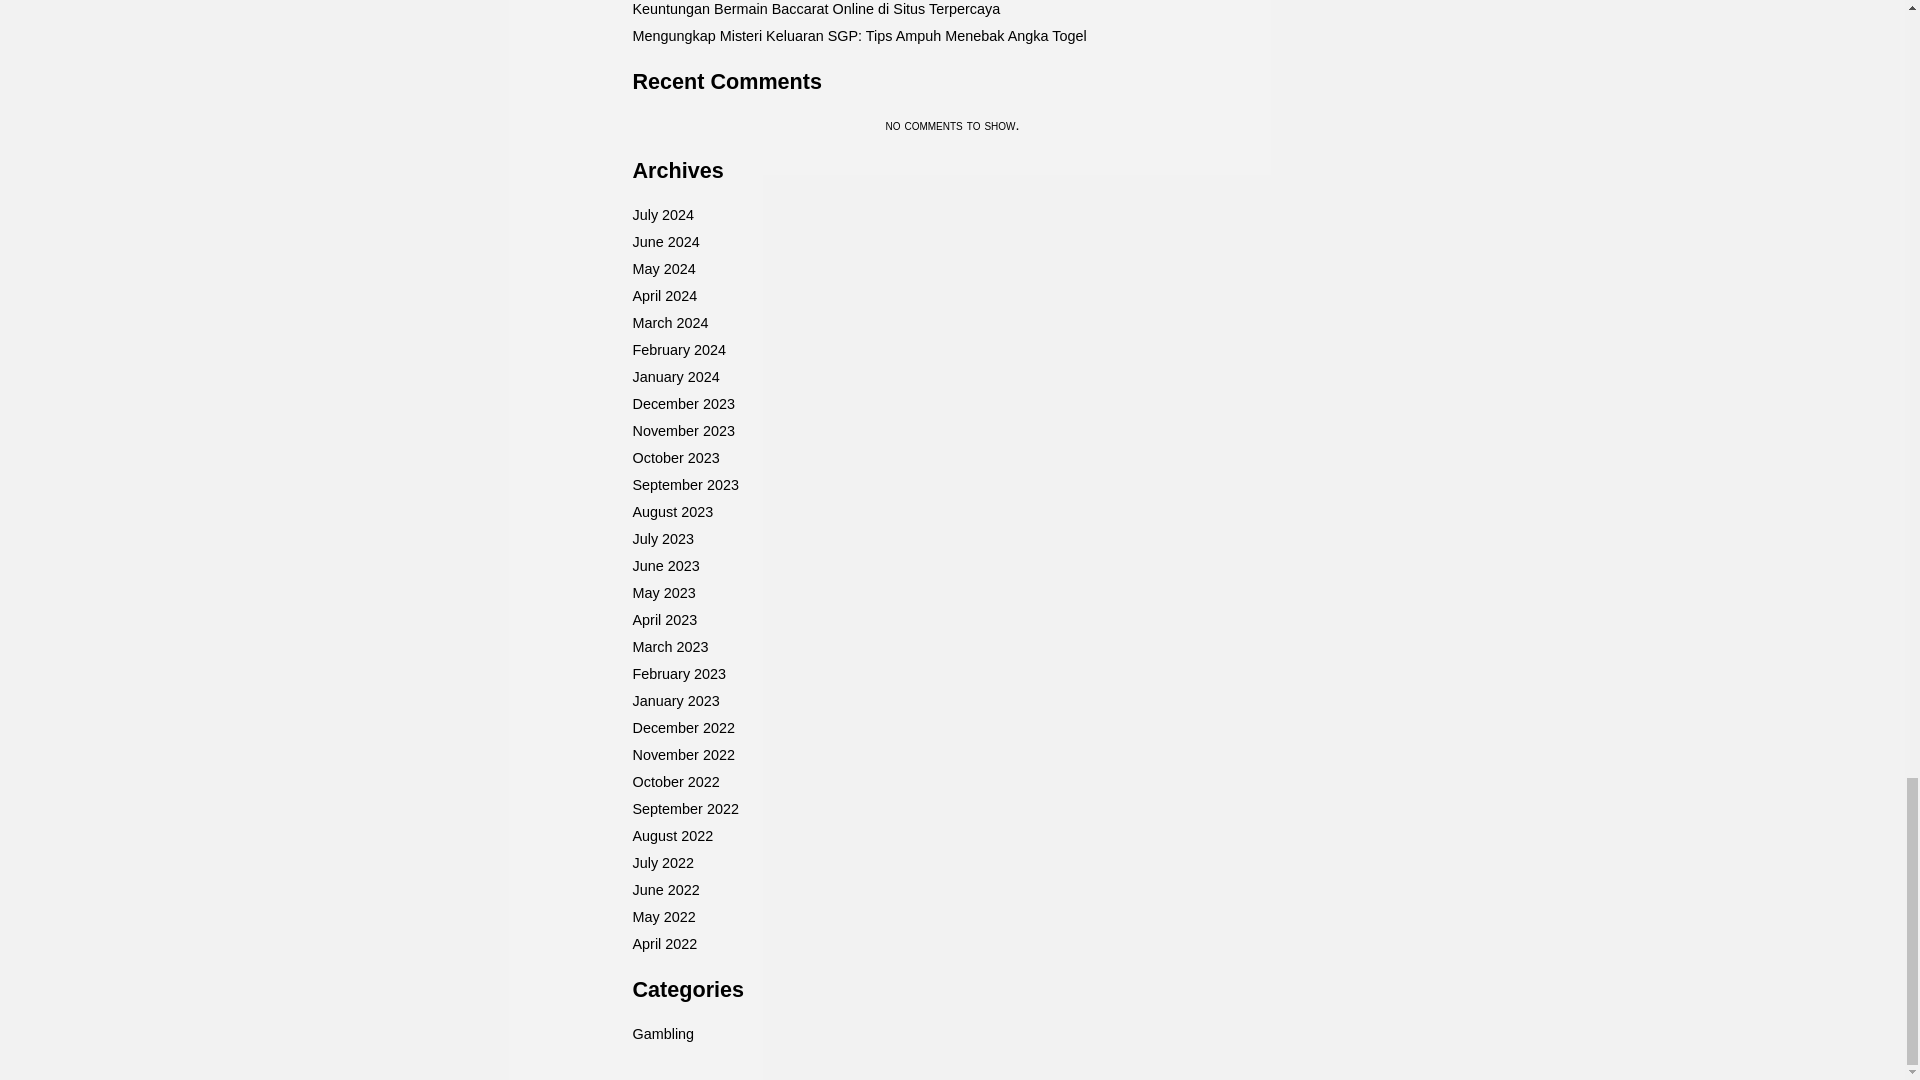 This screenshot has width=1920, height=1080. Describe the element at coordinates (662, 862) in the screenshot. I see `July 2022` at that location.